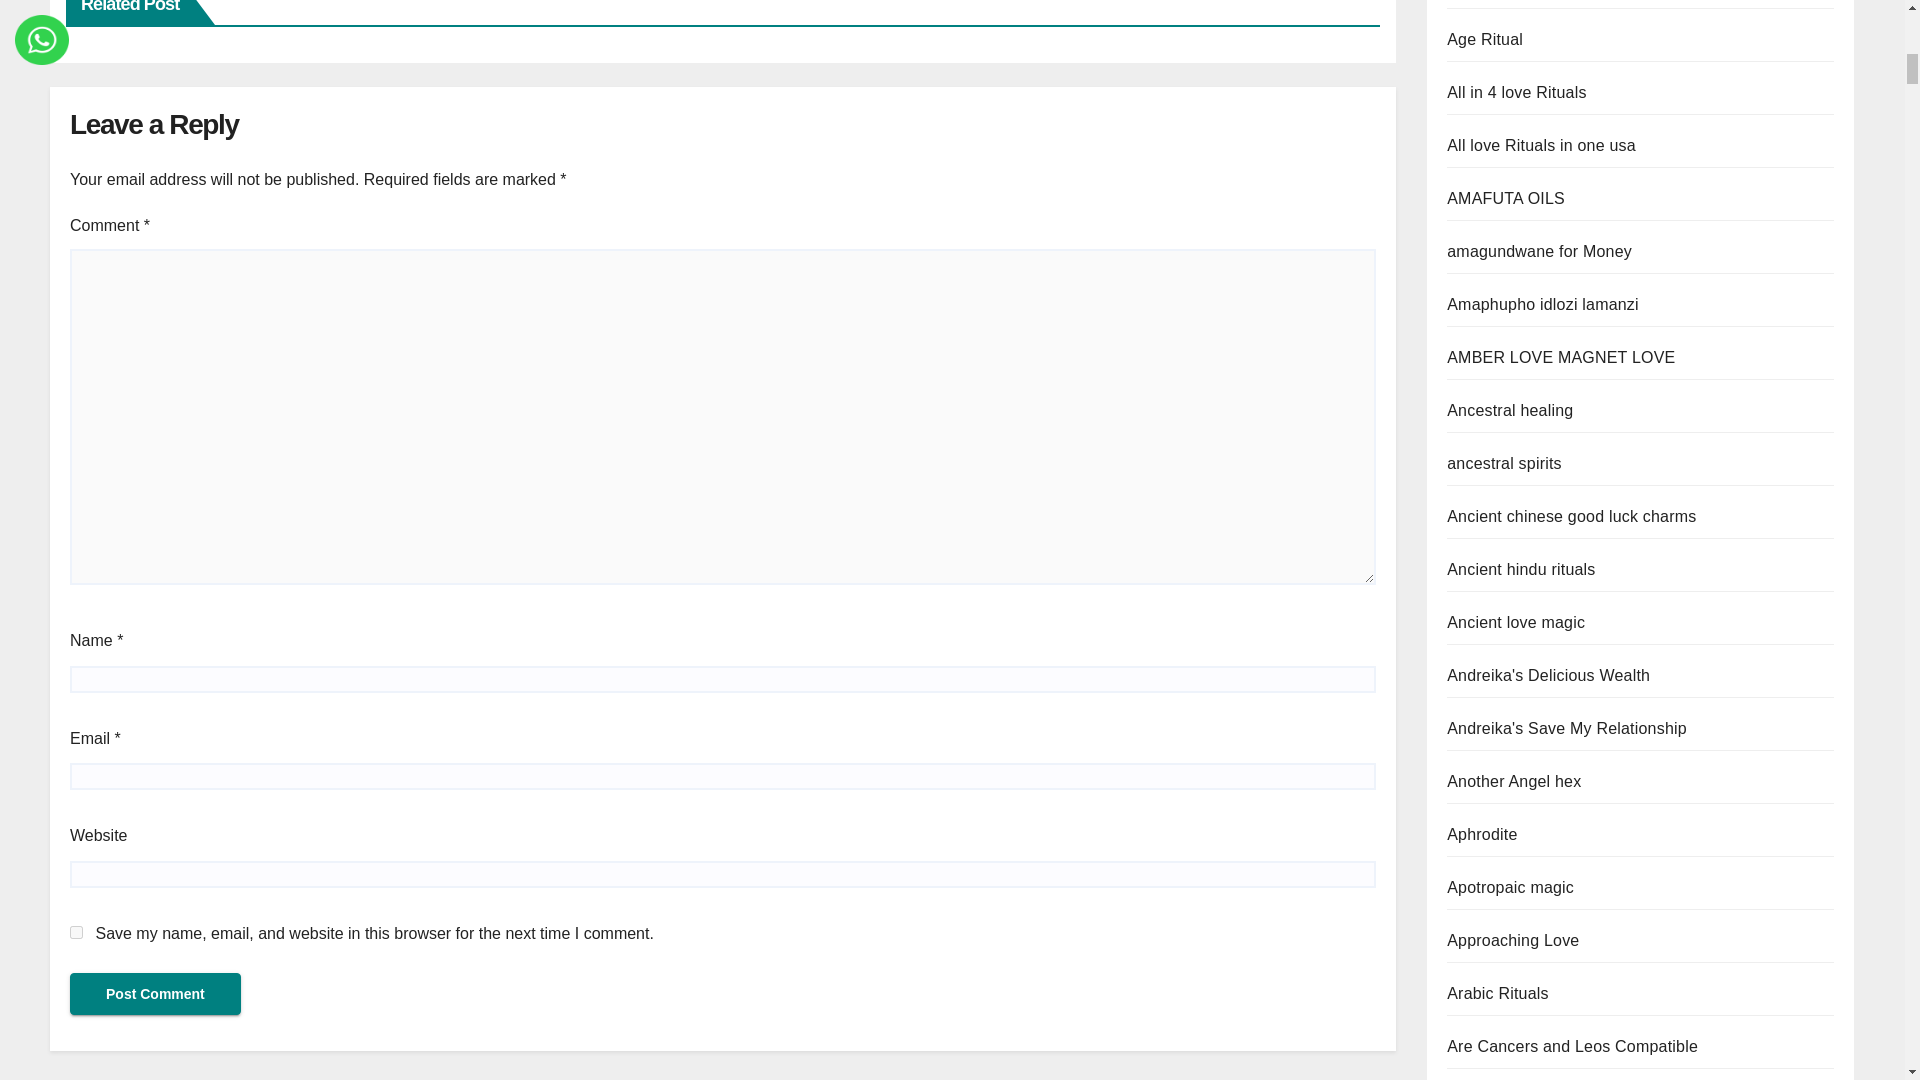 Image resolution: width=1920 pixels, height=1080 pixels. What do you see at coordinates (155, 994) in the screenshot?
I see `Post Comment` at bounding box center [155, 994].